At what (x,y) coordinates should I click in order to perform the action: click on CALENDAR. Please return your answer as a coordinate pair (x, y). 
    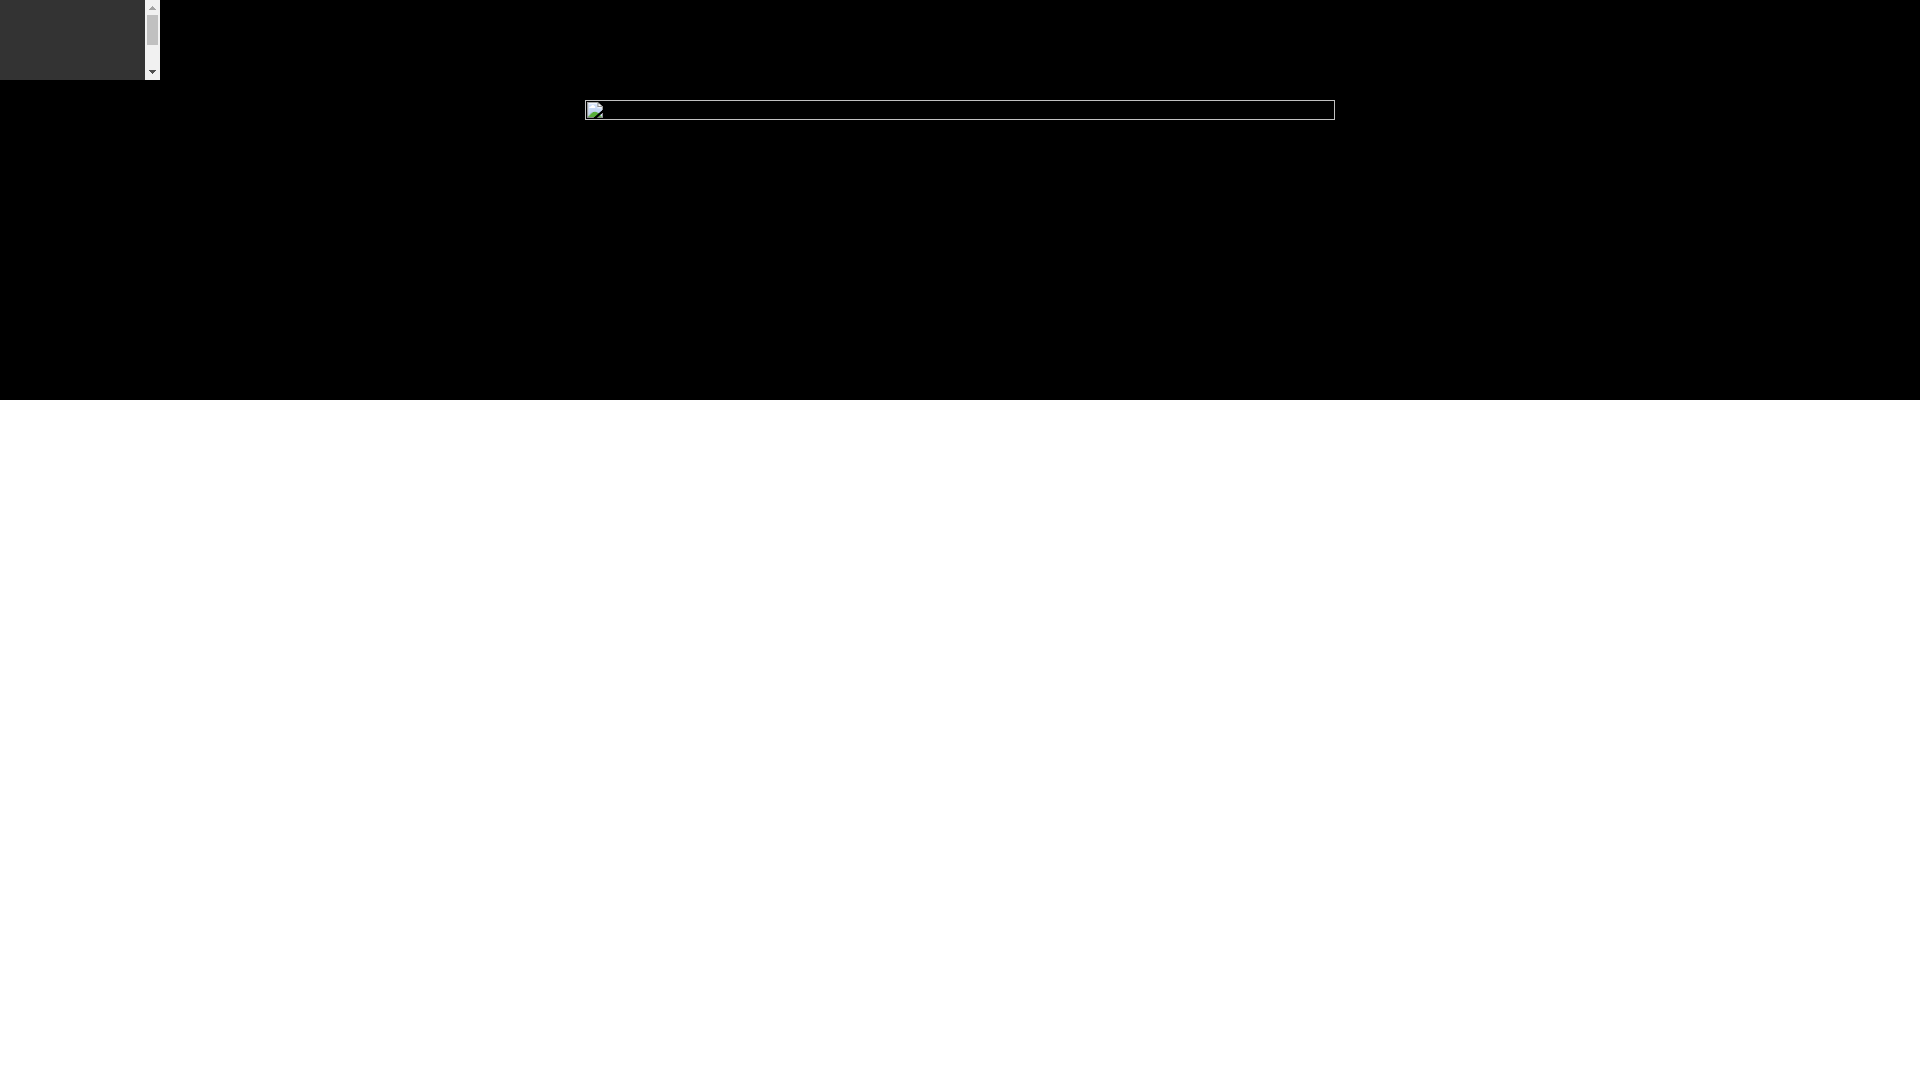
    Looking at the image, I should click on (21, 468).